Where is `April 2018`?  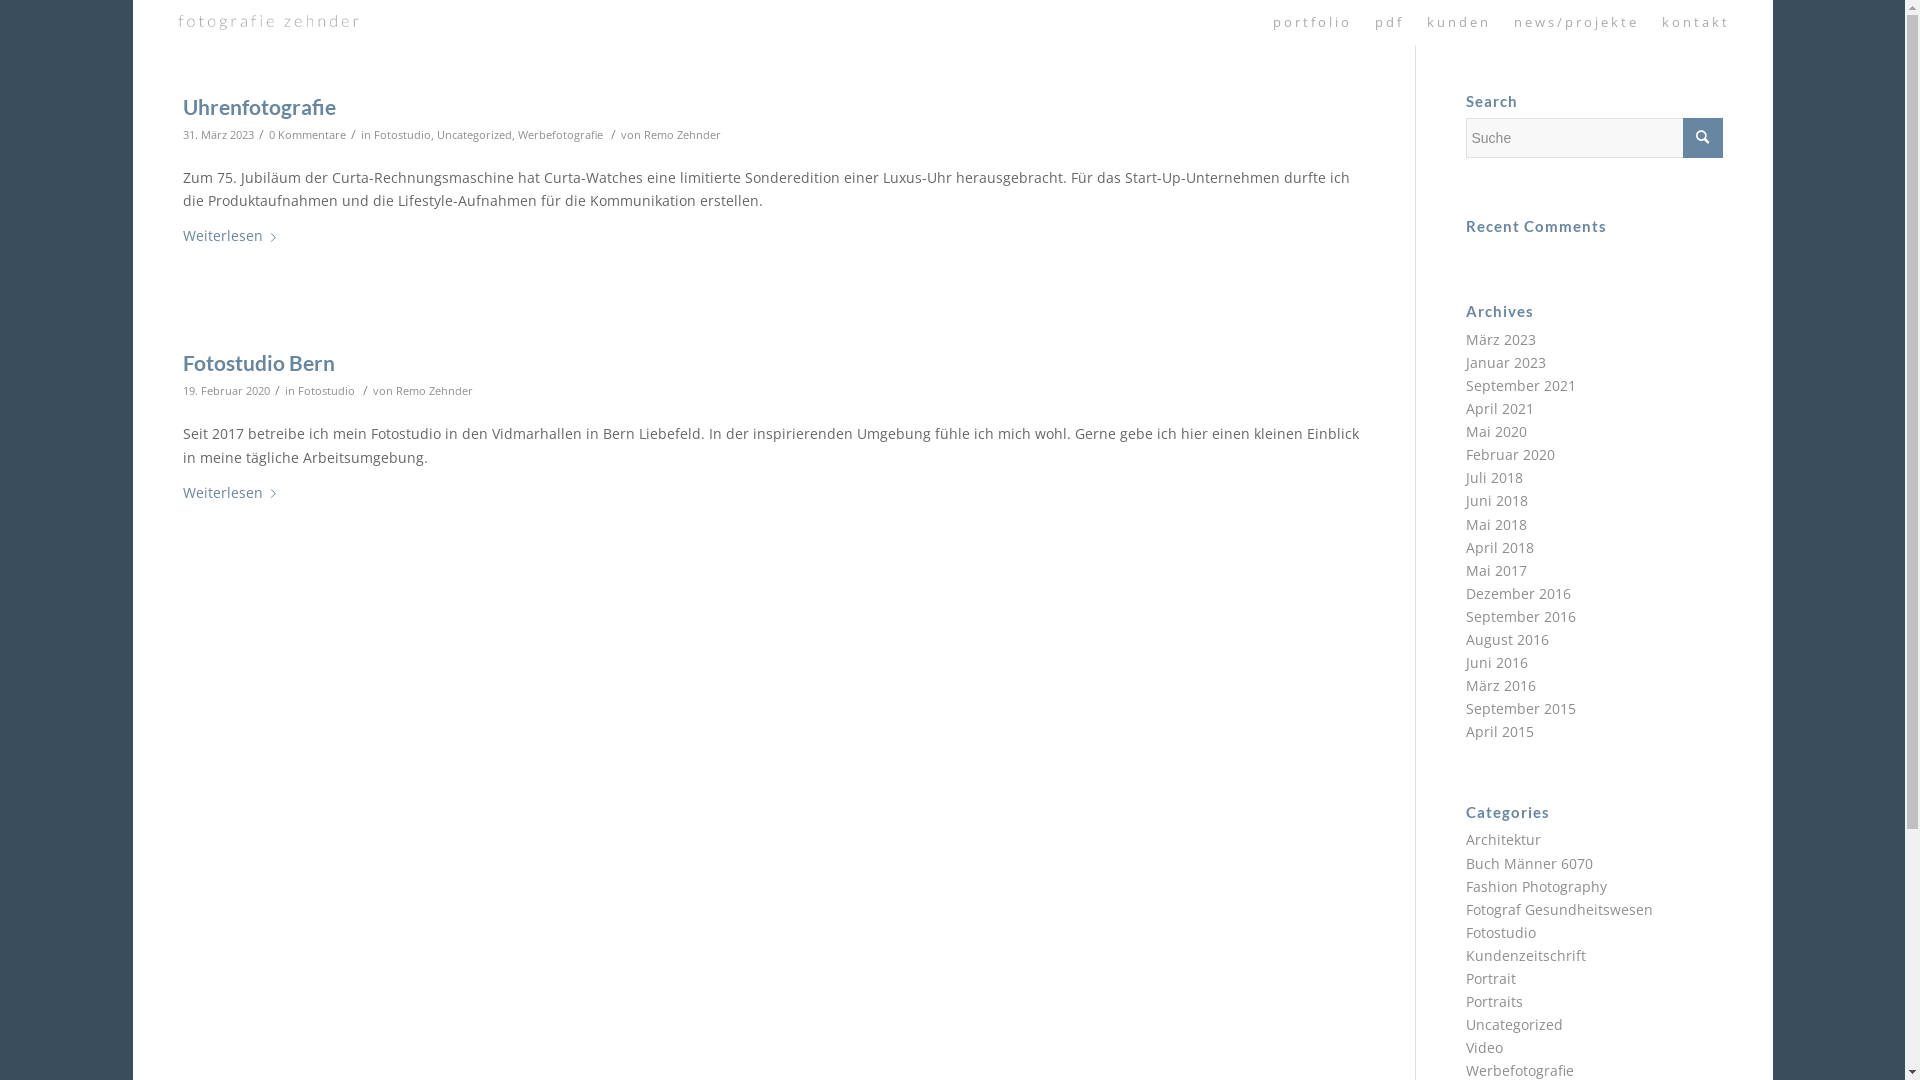 April 2018 is located at coordinates (1500, 548).